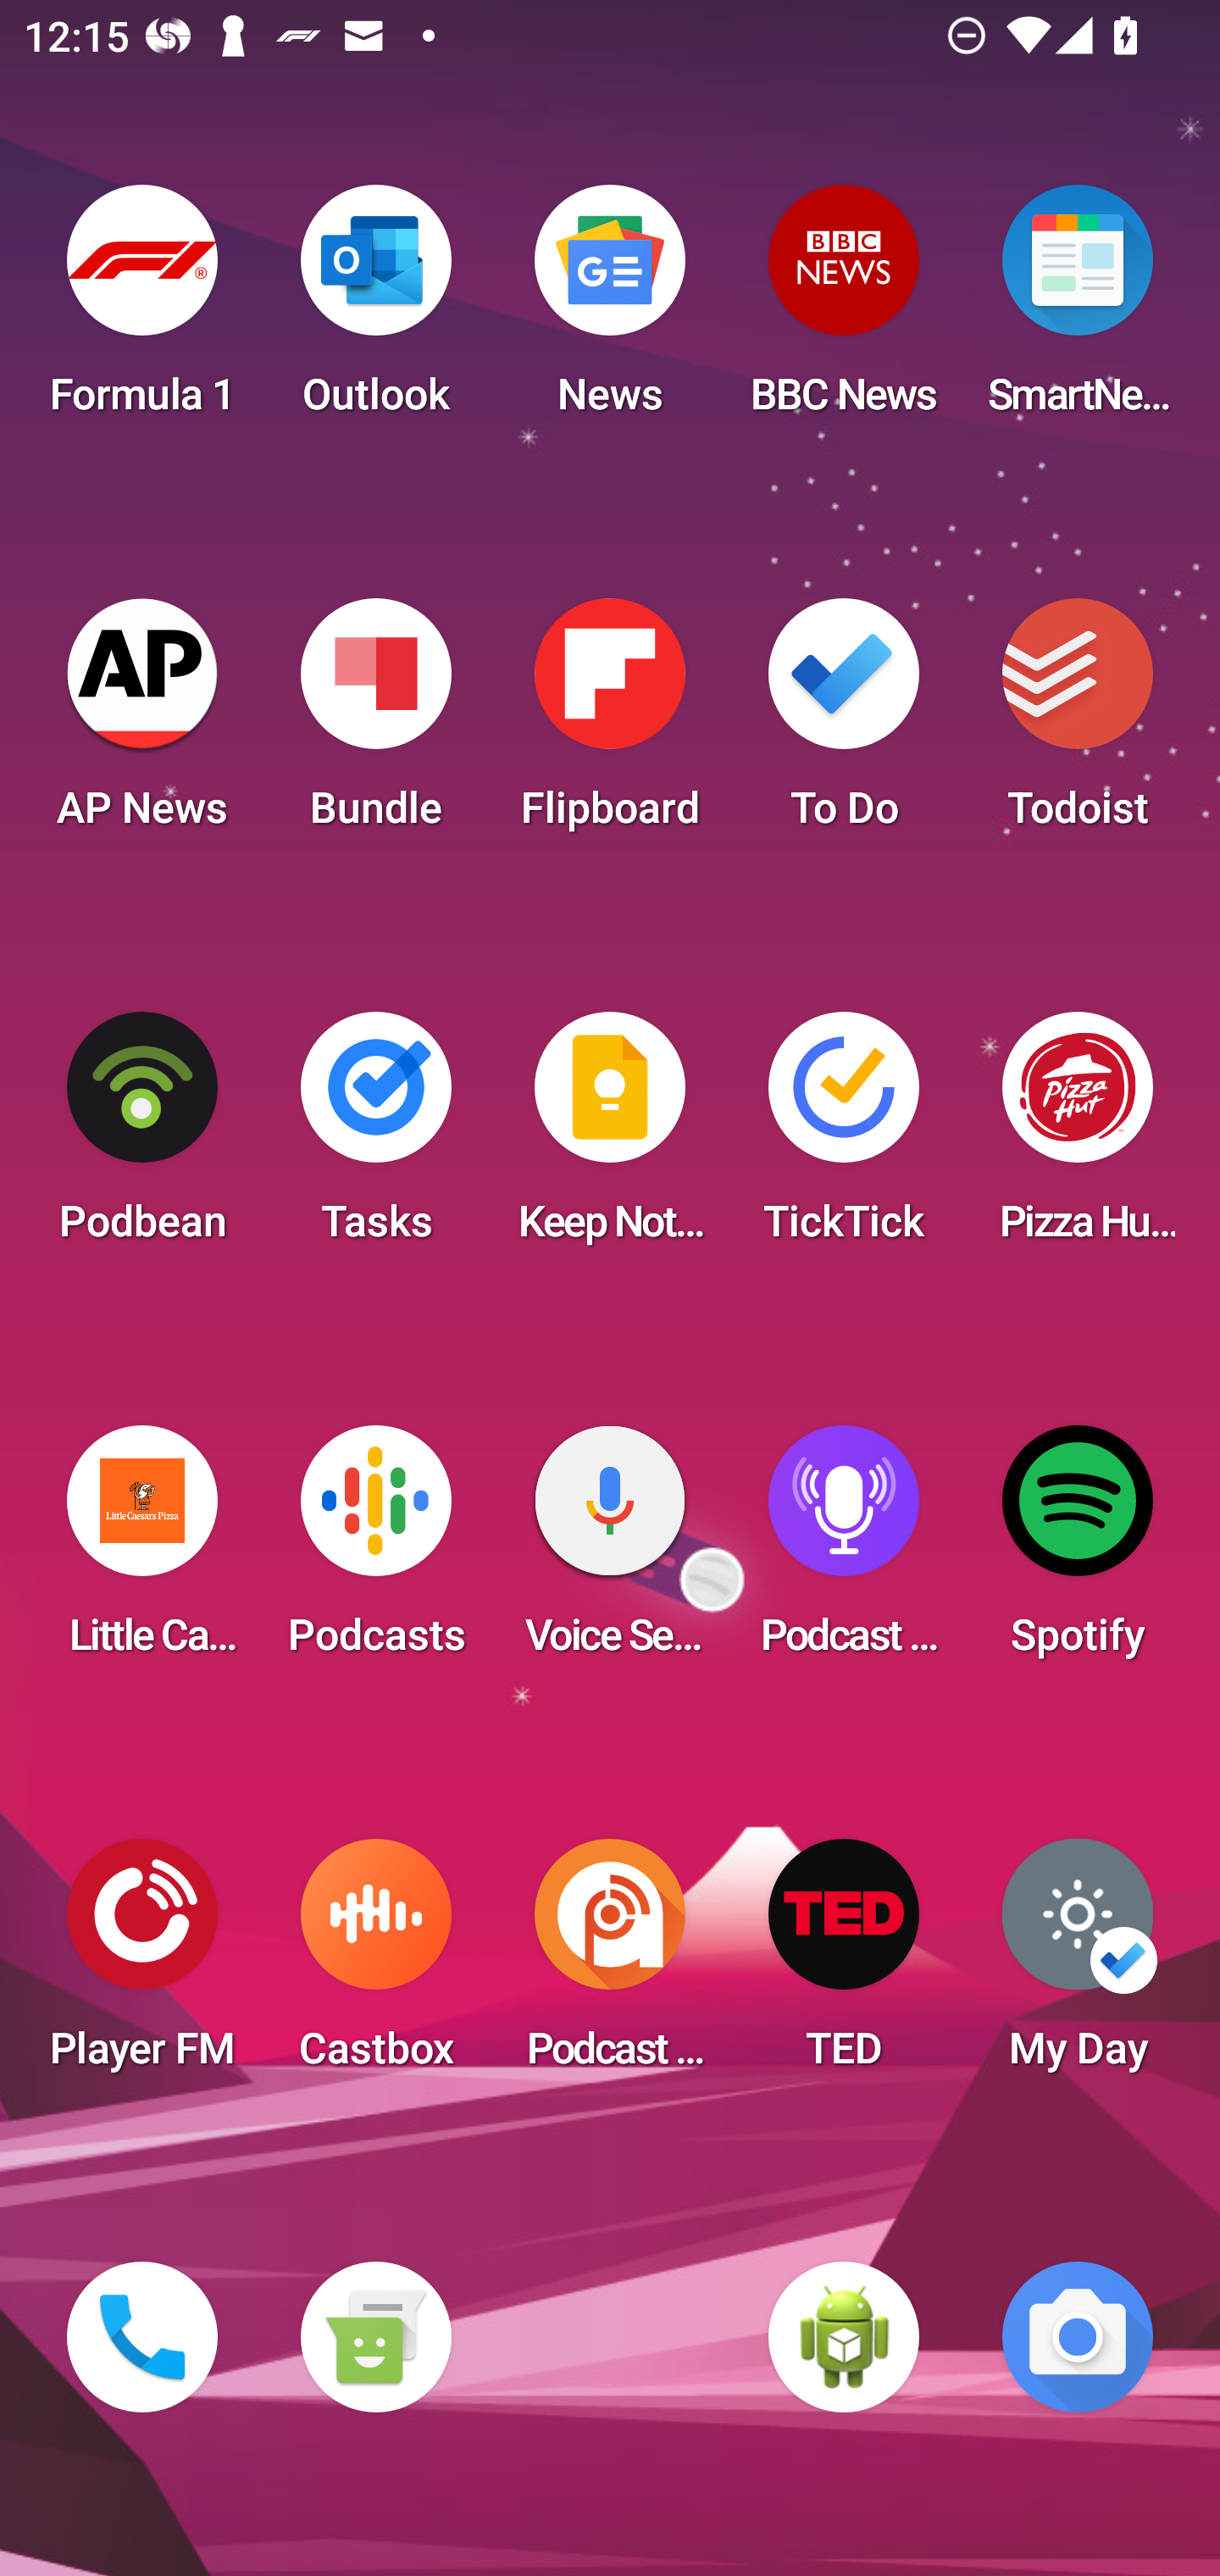 The height and width of the screenshot is (2576, 1220). Describe the element at coordinates (844, 724) in the screenshot. I see `To Do` at that location.